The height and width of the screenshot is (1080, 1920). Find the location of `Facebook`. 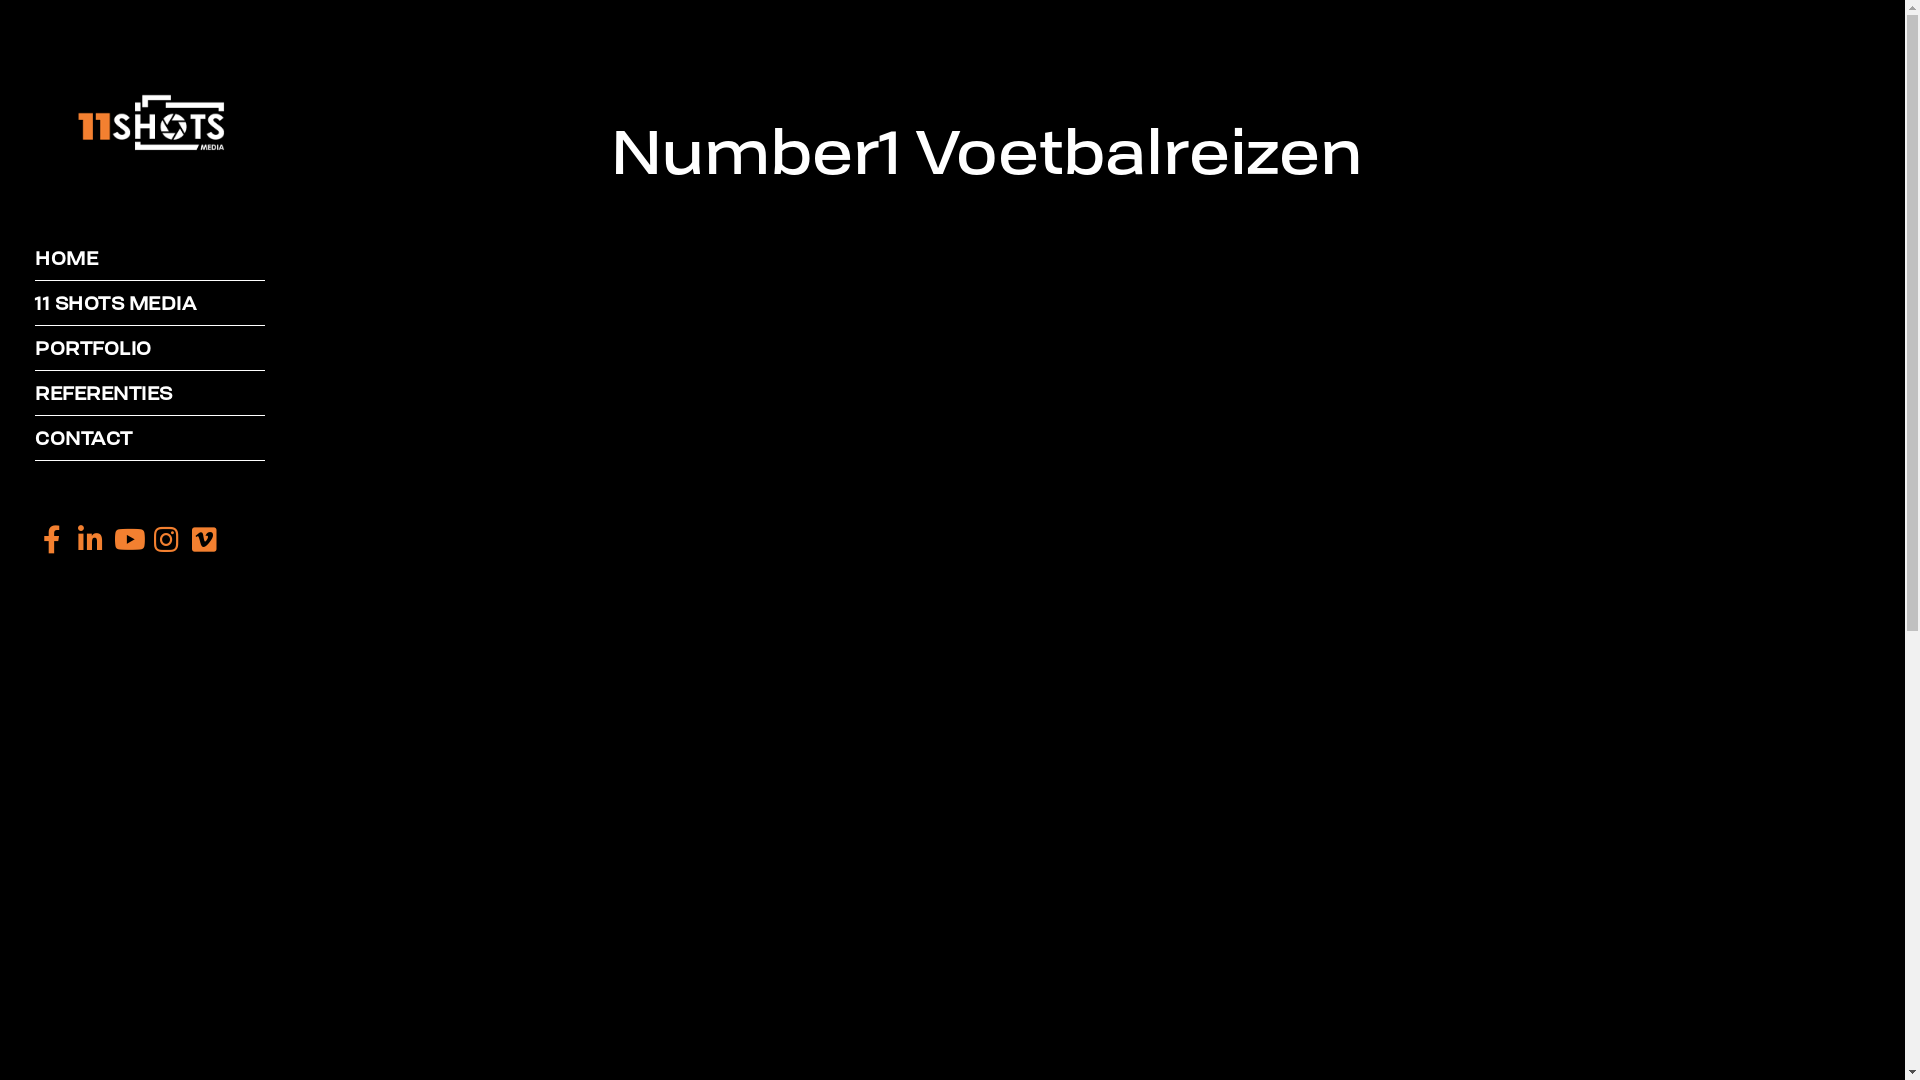

Facebook is located at coordinates (52, 540).